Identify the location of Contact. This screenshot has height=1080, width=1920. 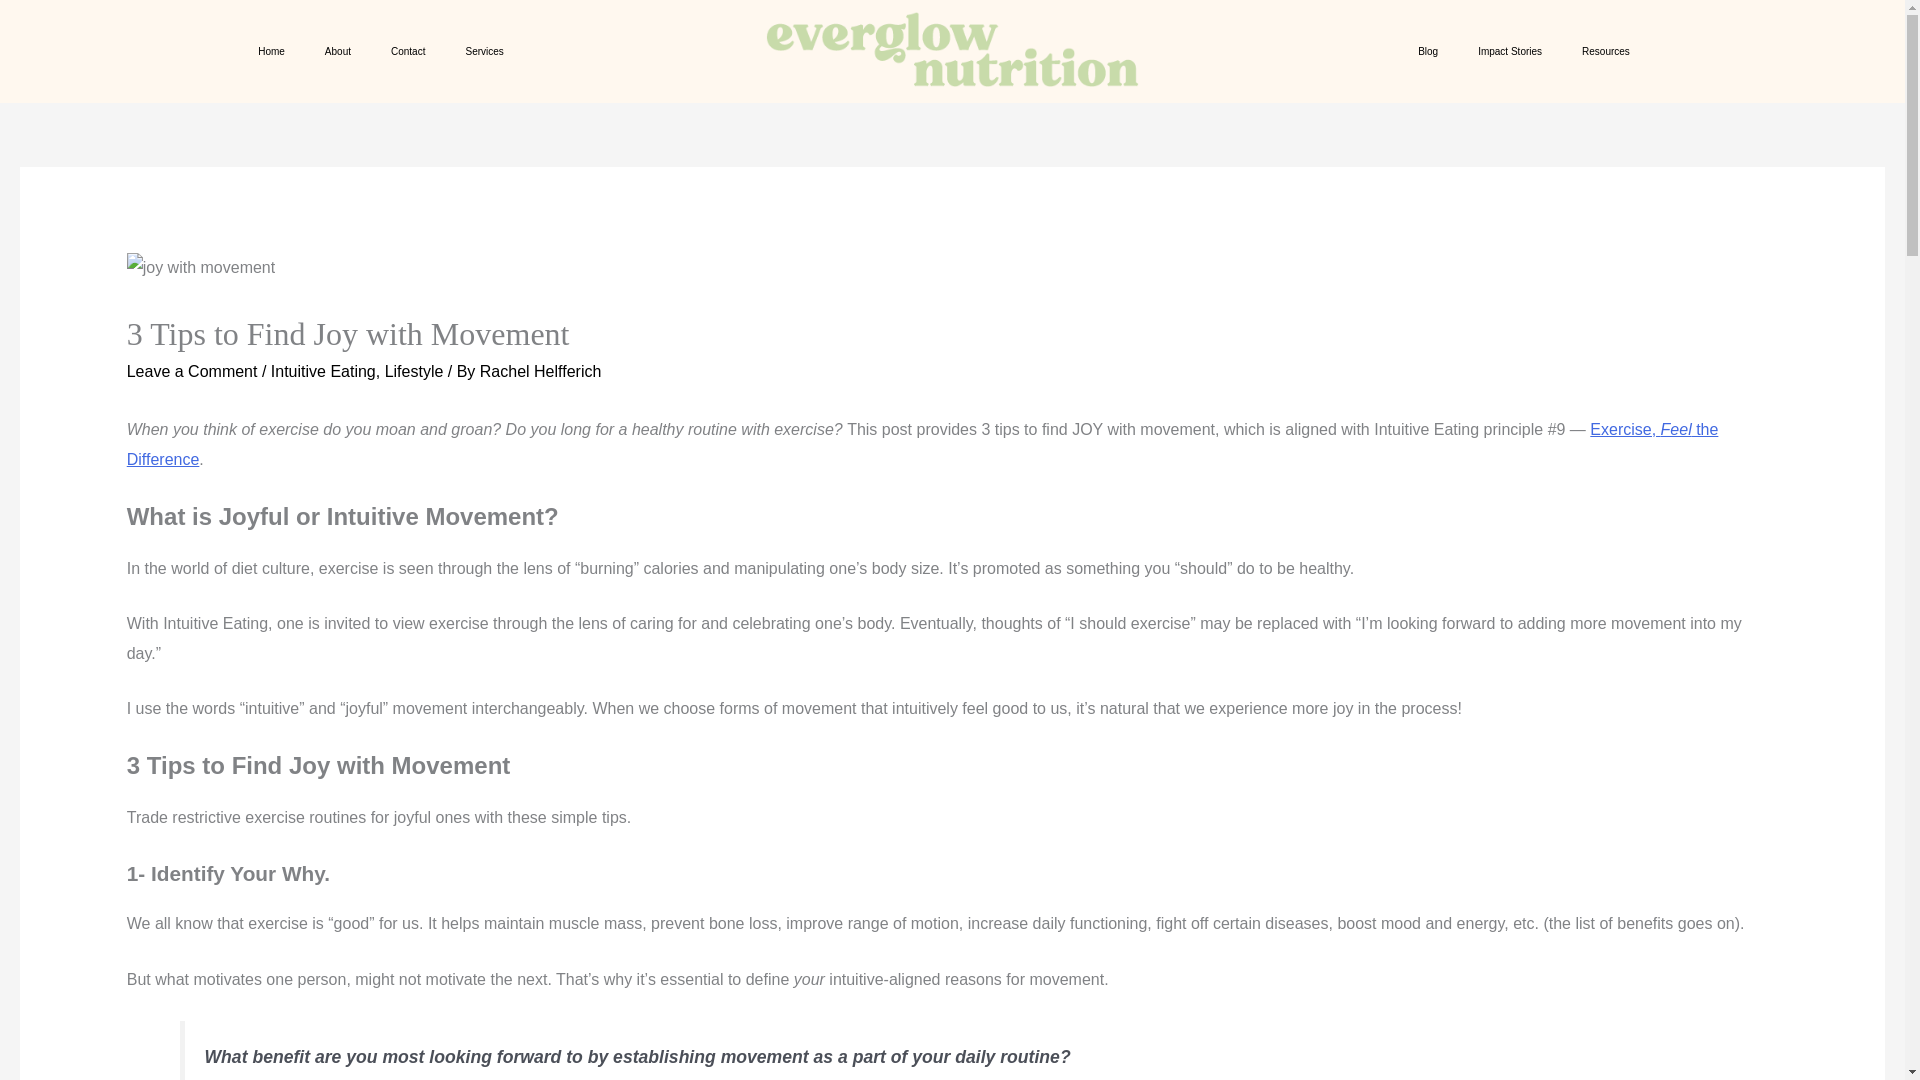
(408, 51).